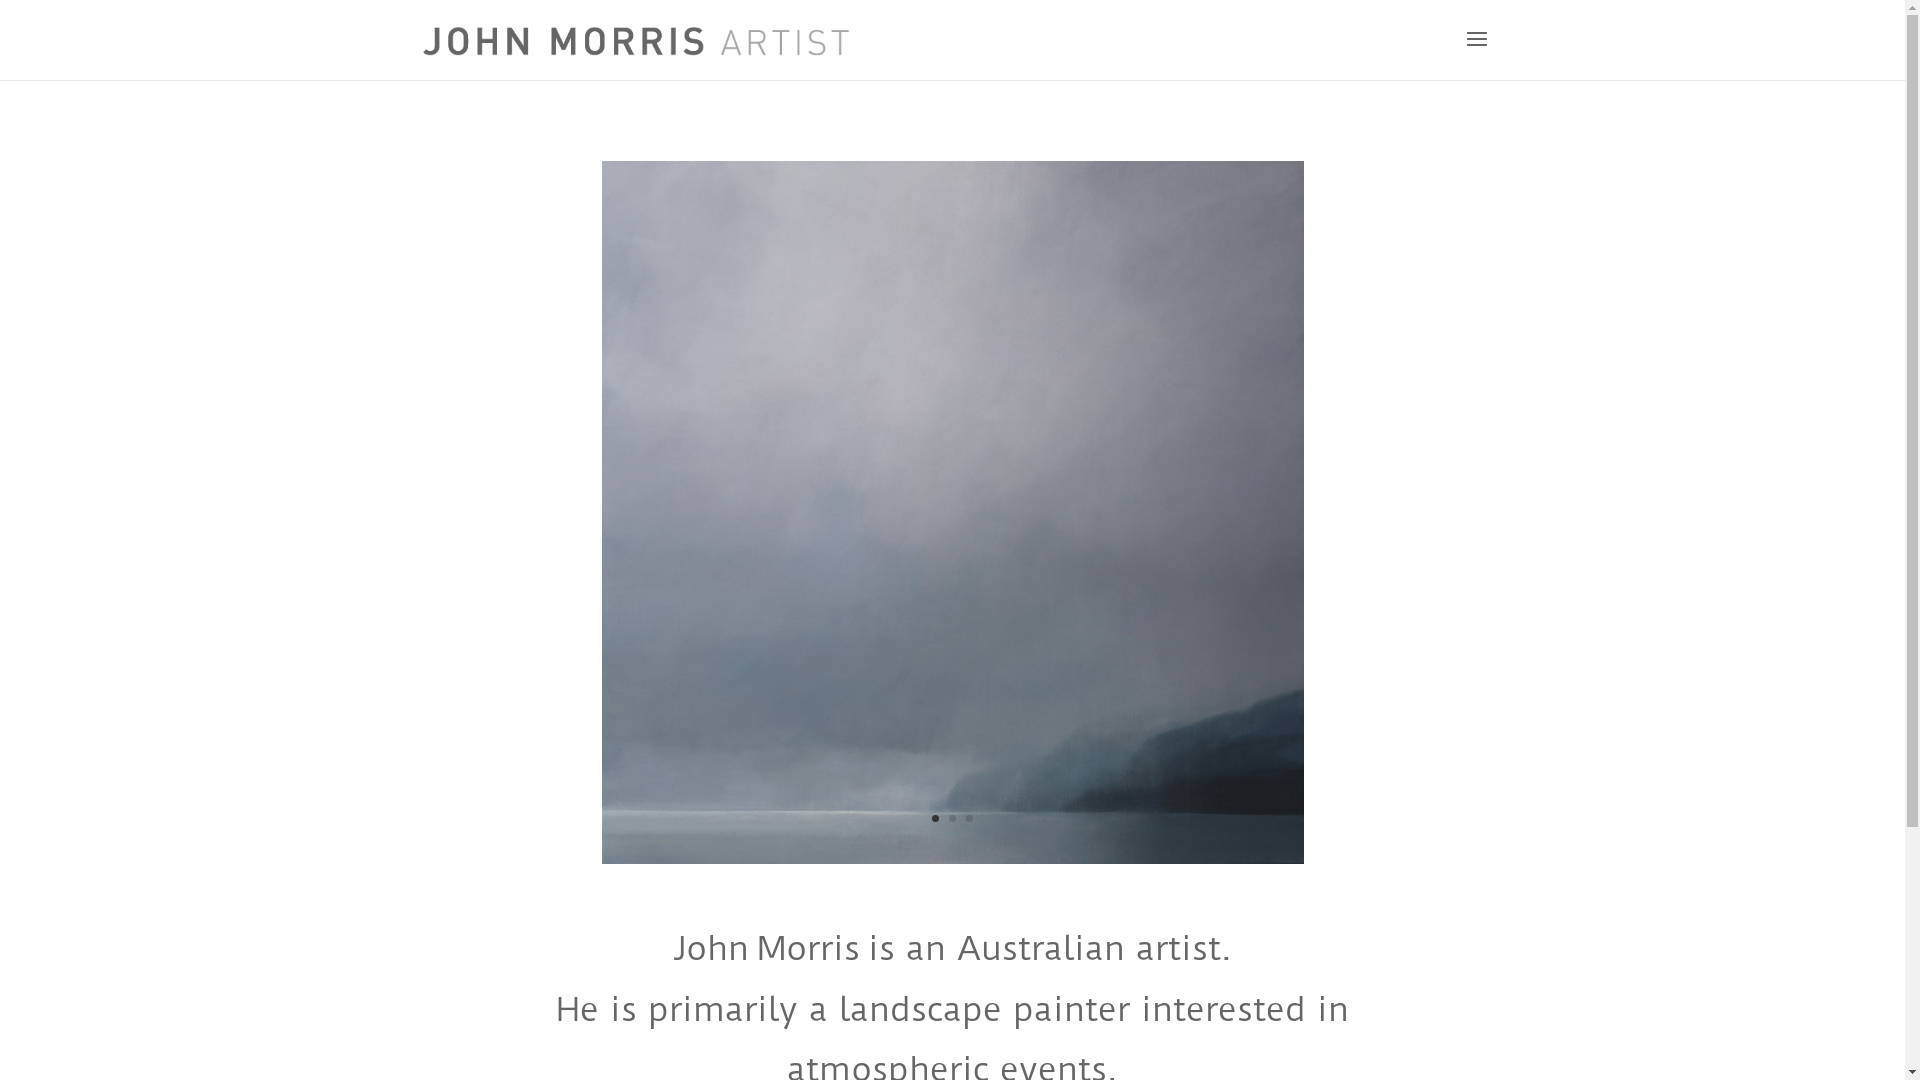 This screenshot has width=1920, height=1080. I want to click on 2, so click(952, 818).